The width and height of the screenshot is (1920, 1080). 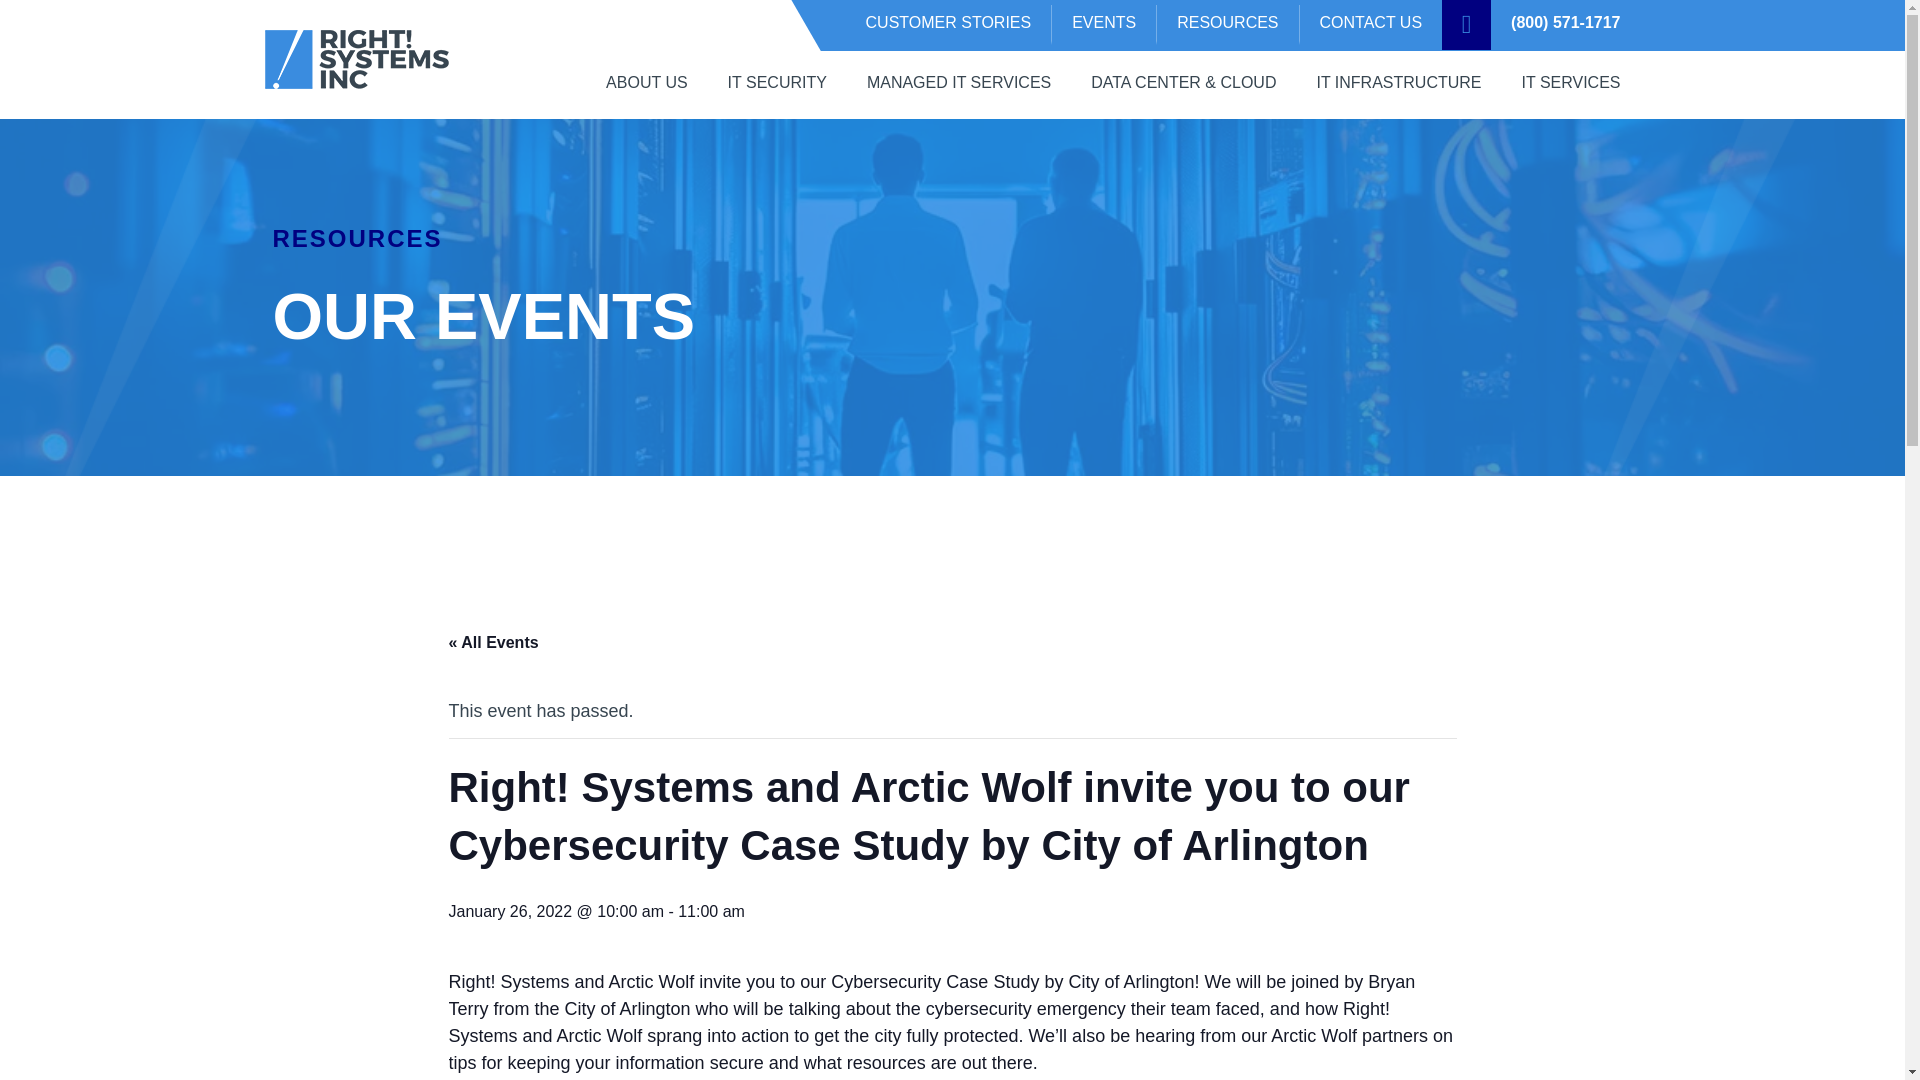 I want to click on IT INFRASTRUCTURE, so click(x=1398, y=84).